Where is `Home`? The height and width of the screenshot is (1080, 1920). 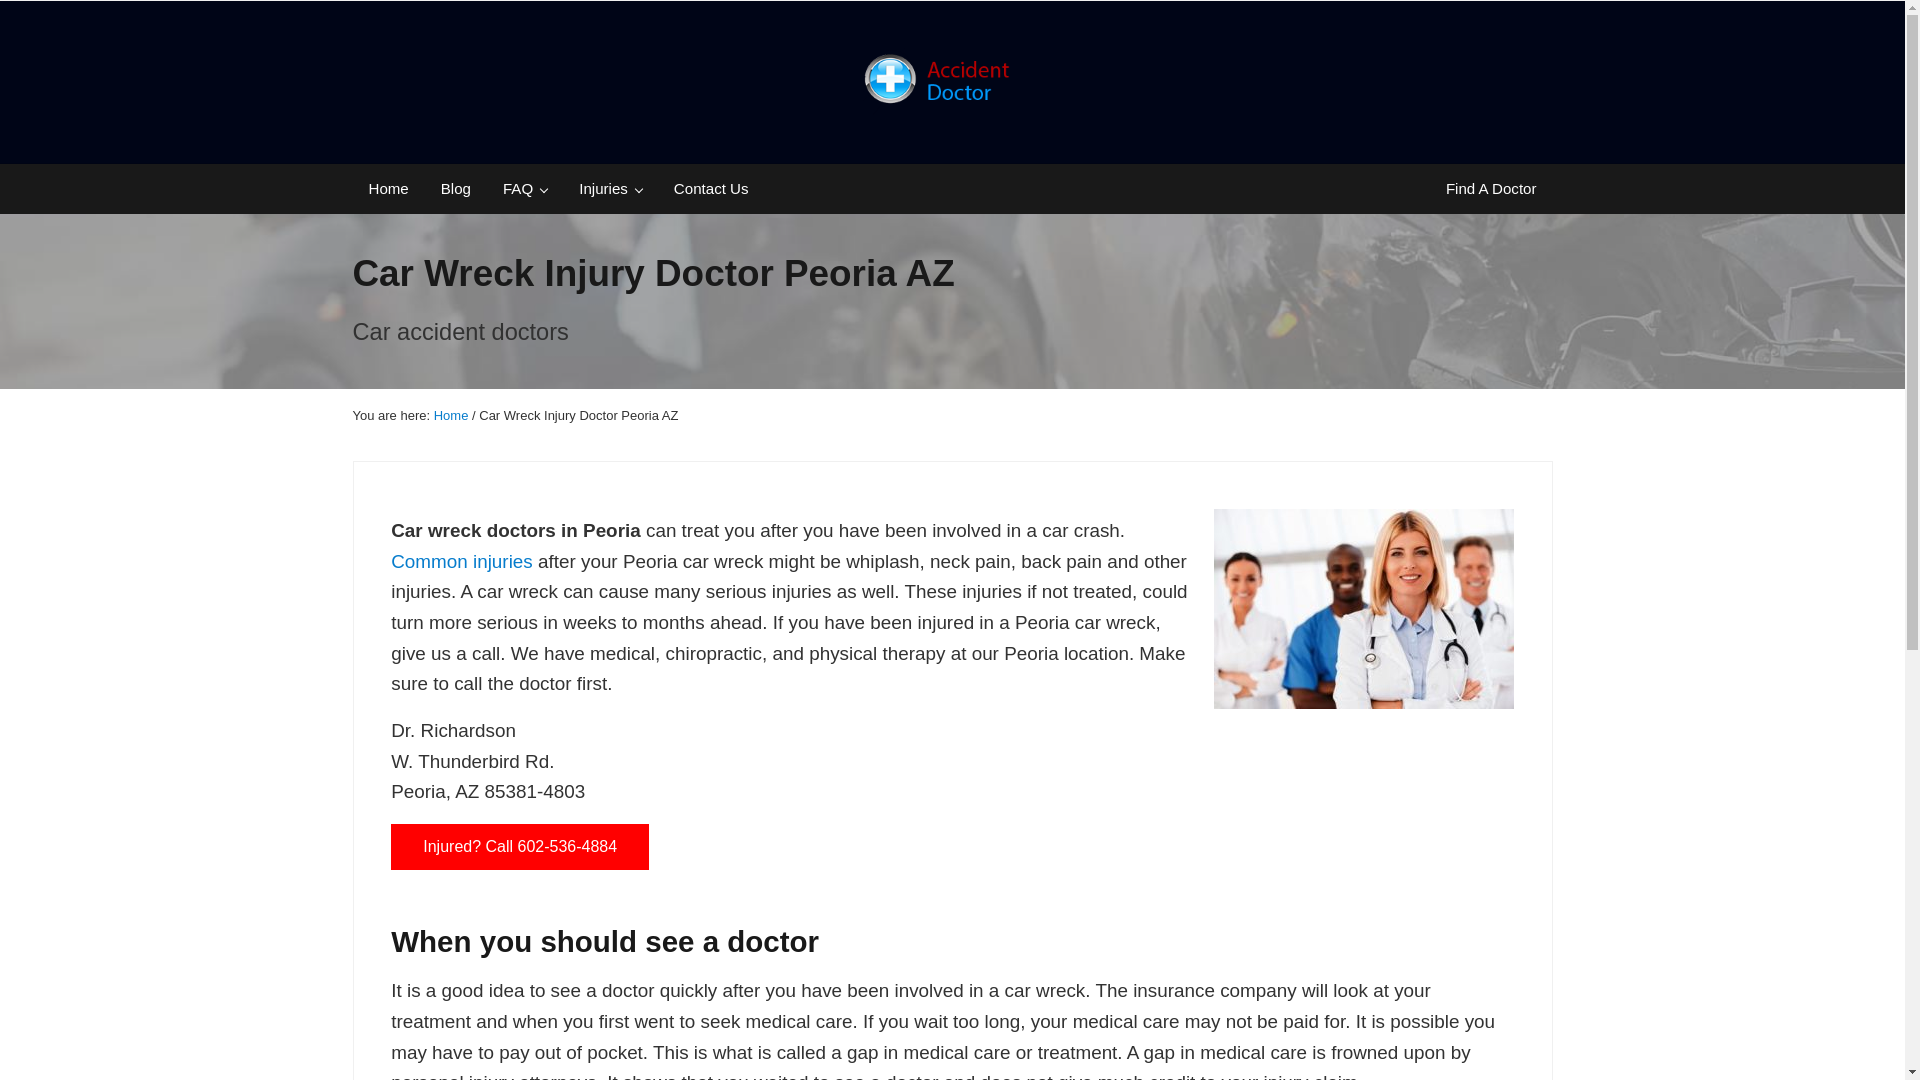 Home is located at coordinates (388, 188).